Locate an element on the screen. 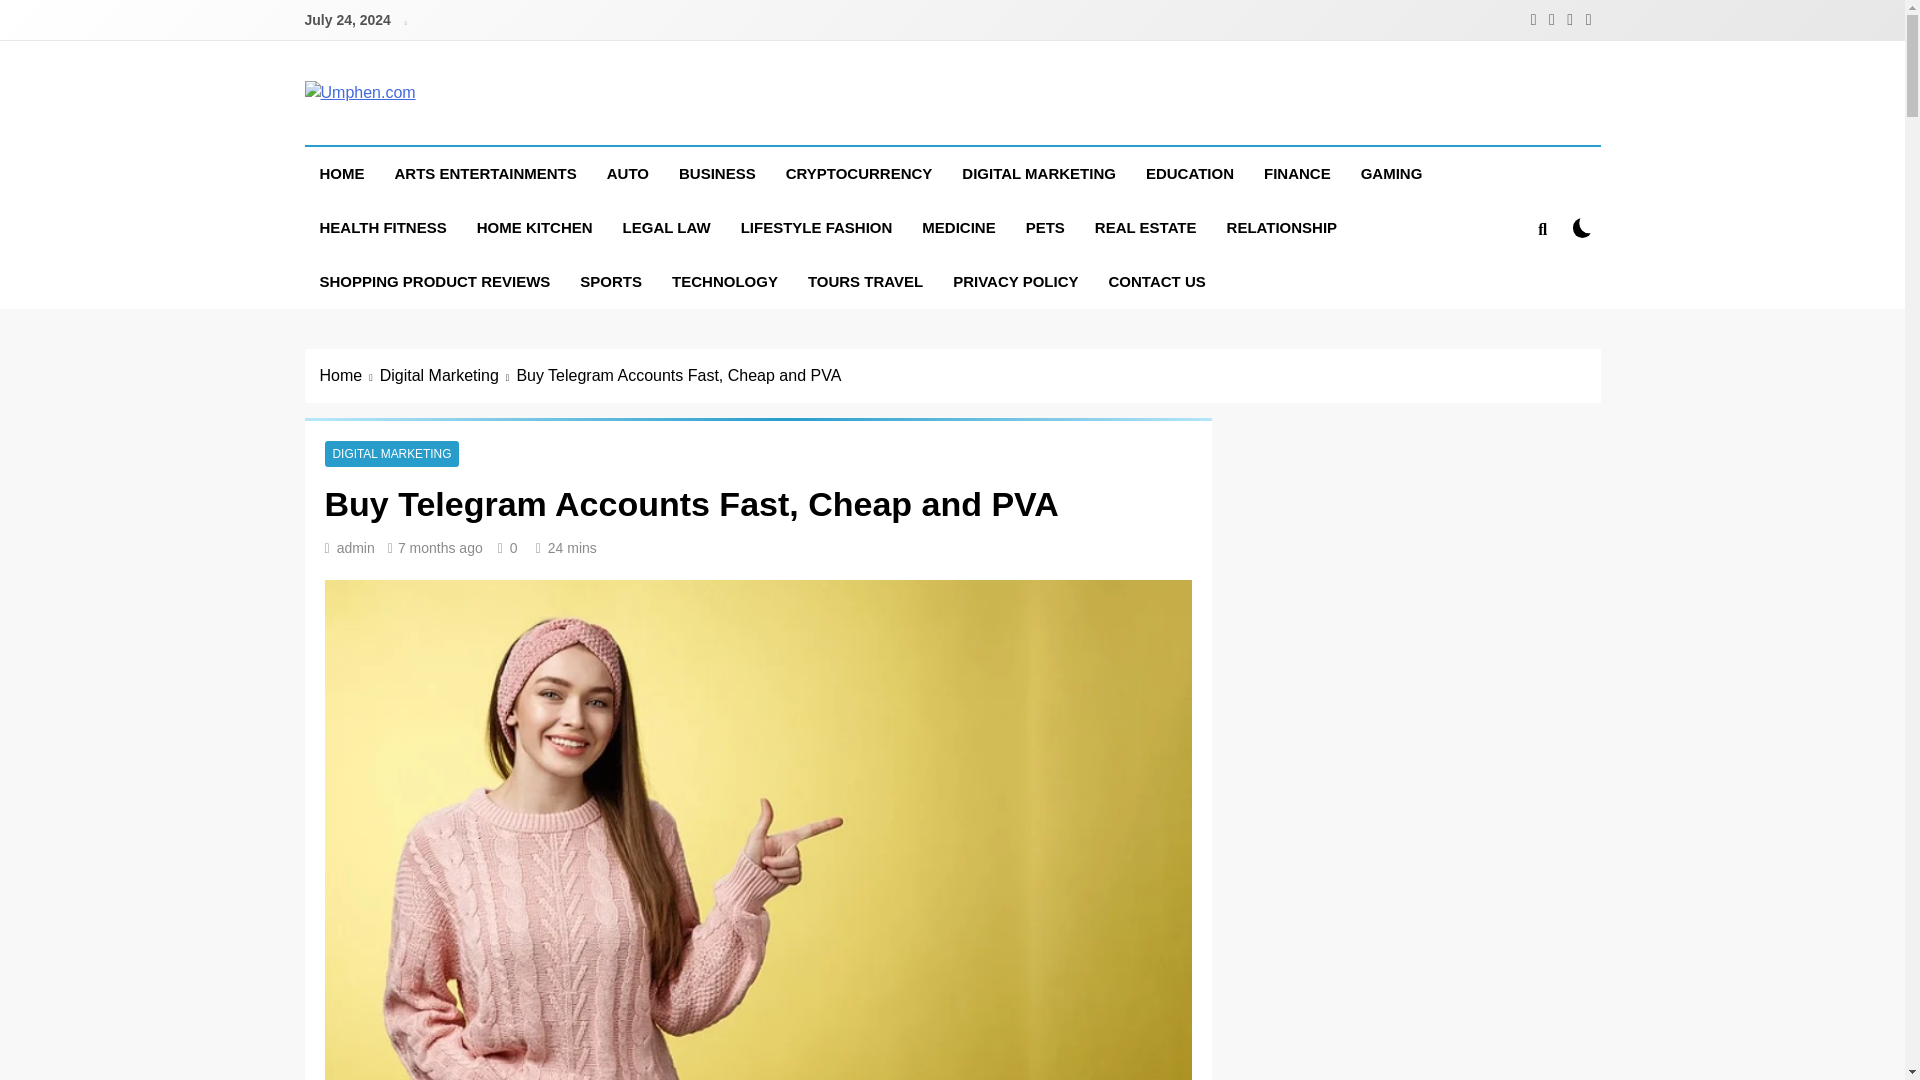 This screenshot has width=1920, height=1080. LIFESTYLE FASHION is located at coordinates (816, 227).